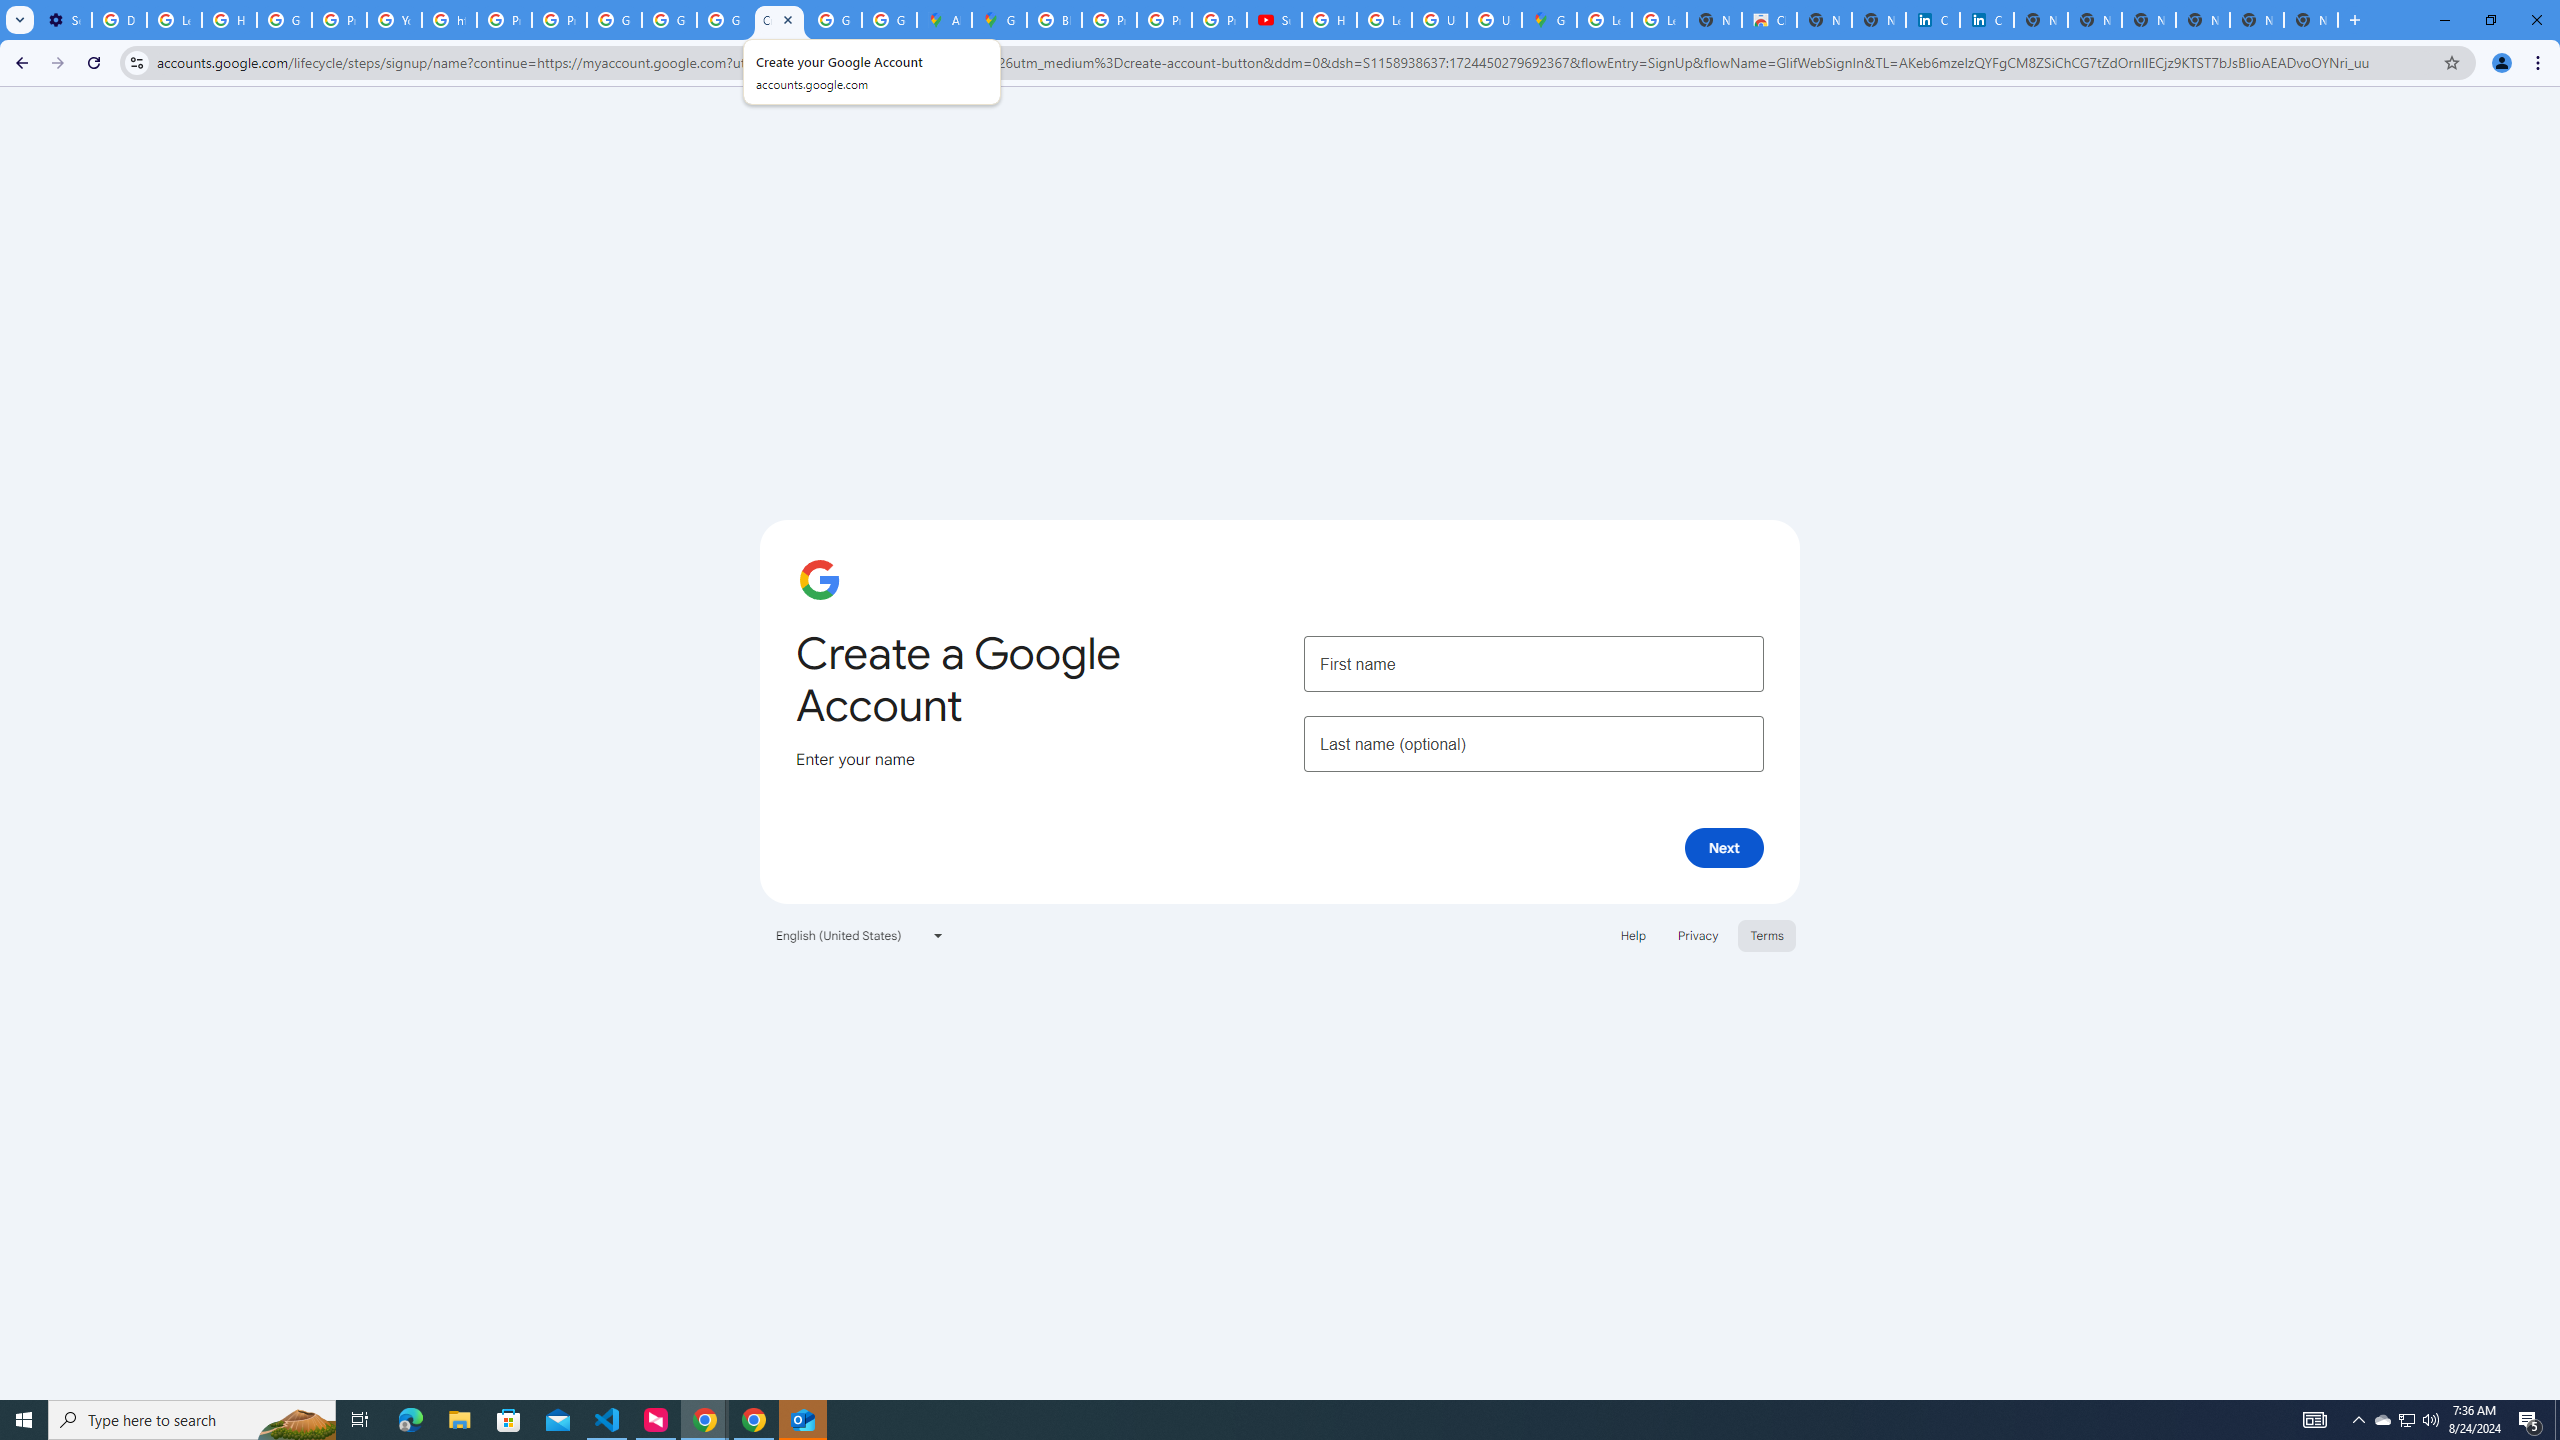 This screenshot has width=2560, height=1440. Describe the element at coordinates (2311, 20) in the screenshot. I see `New Tab` at that location.